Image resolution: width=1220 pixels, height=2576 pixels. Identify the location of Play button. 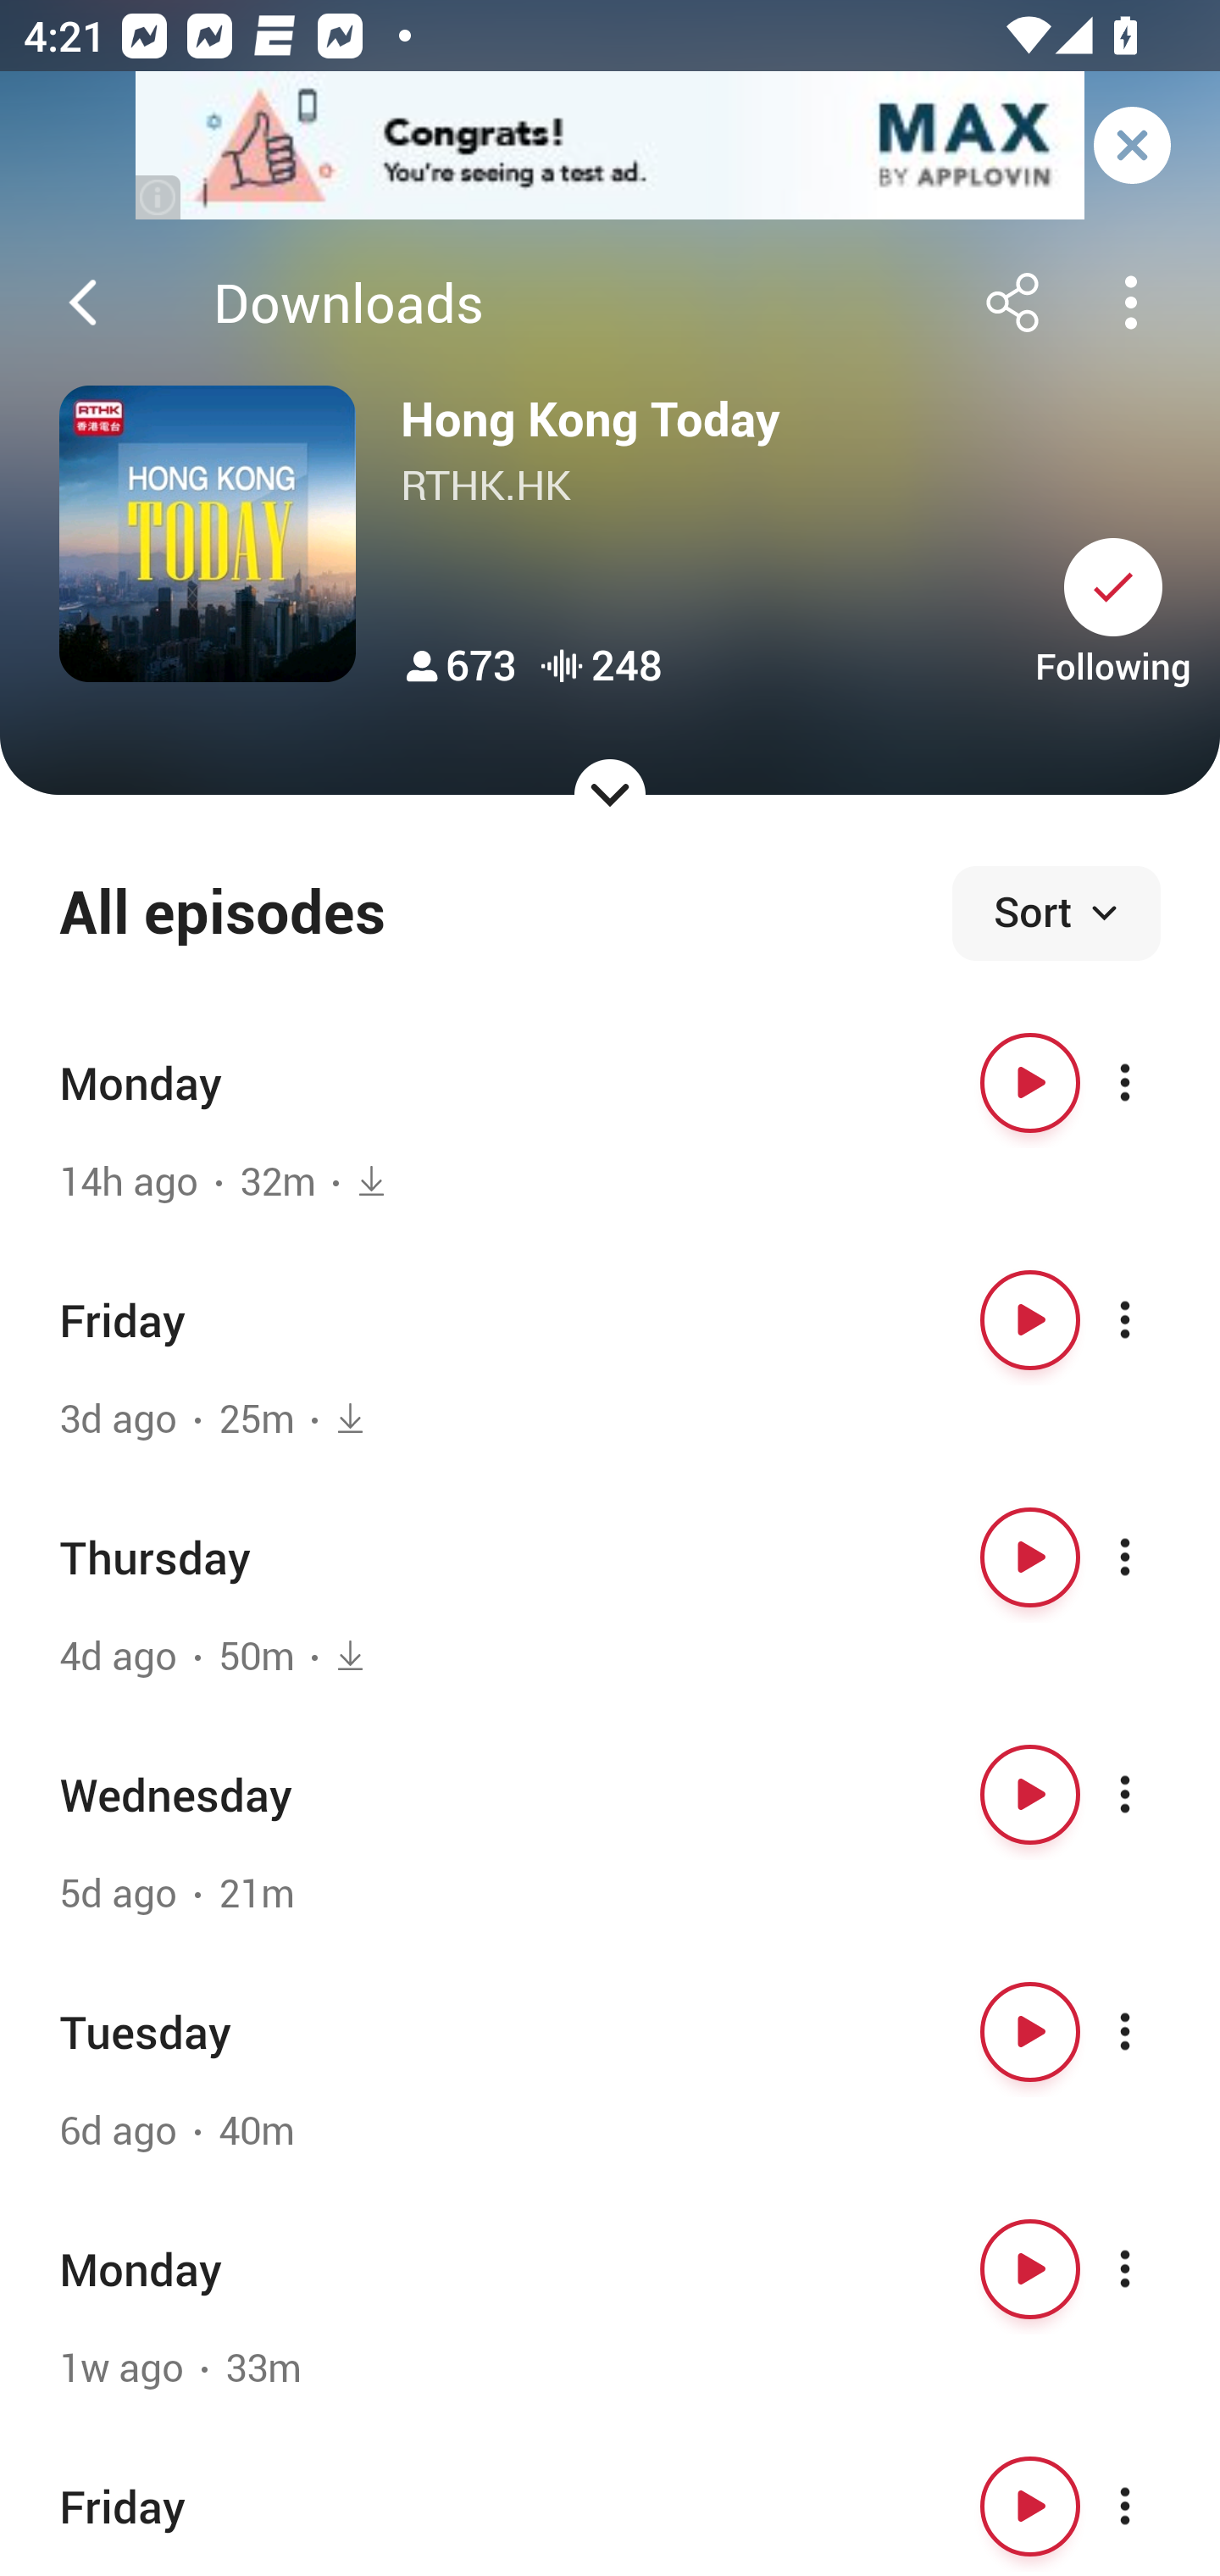
(1030, 1793).